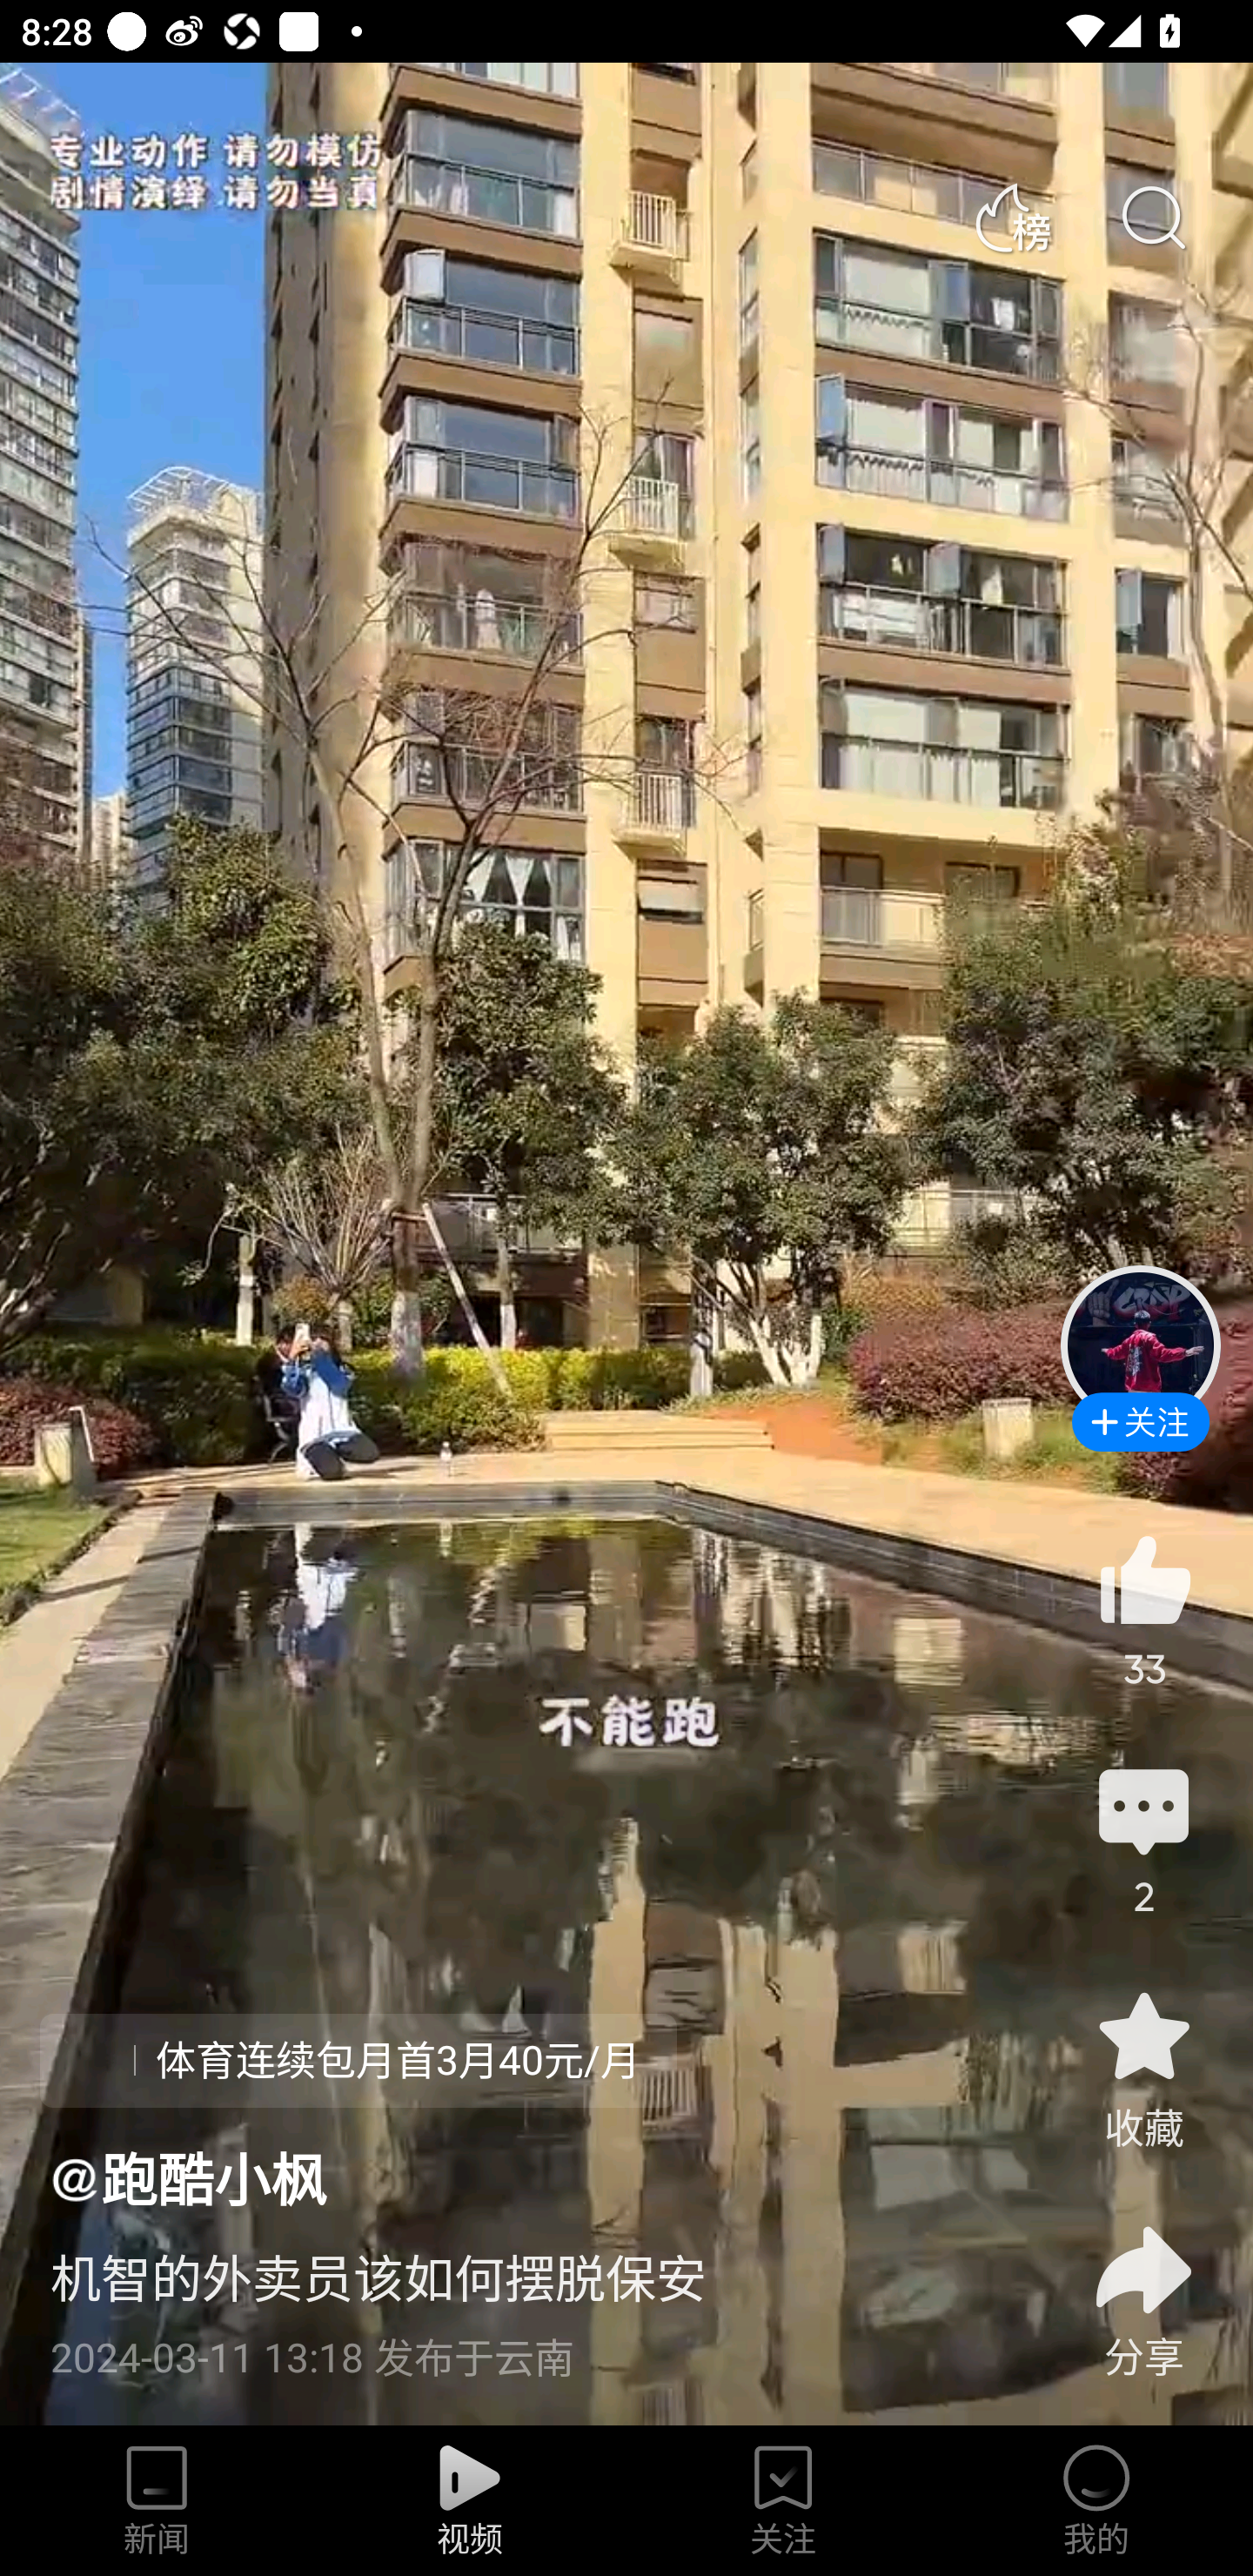 The width and height of the screenshot is (1253, 2576). I want to click on 评论  2, so click(1143, 1838).